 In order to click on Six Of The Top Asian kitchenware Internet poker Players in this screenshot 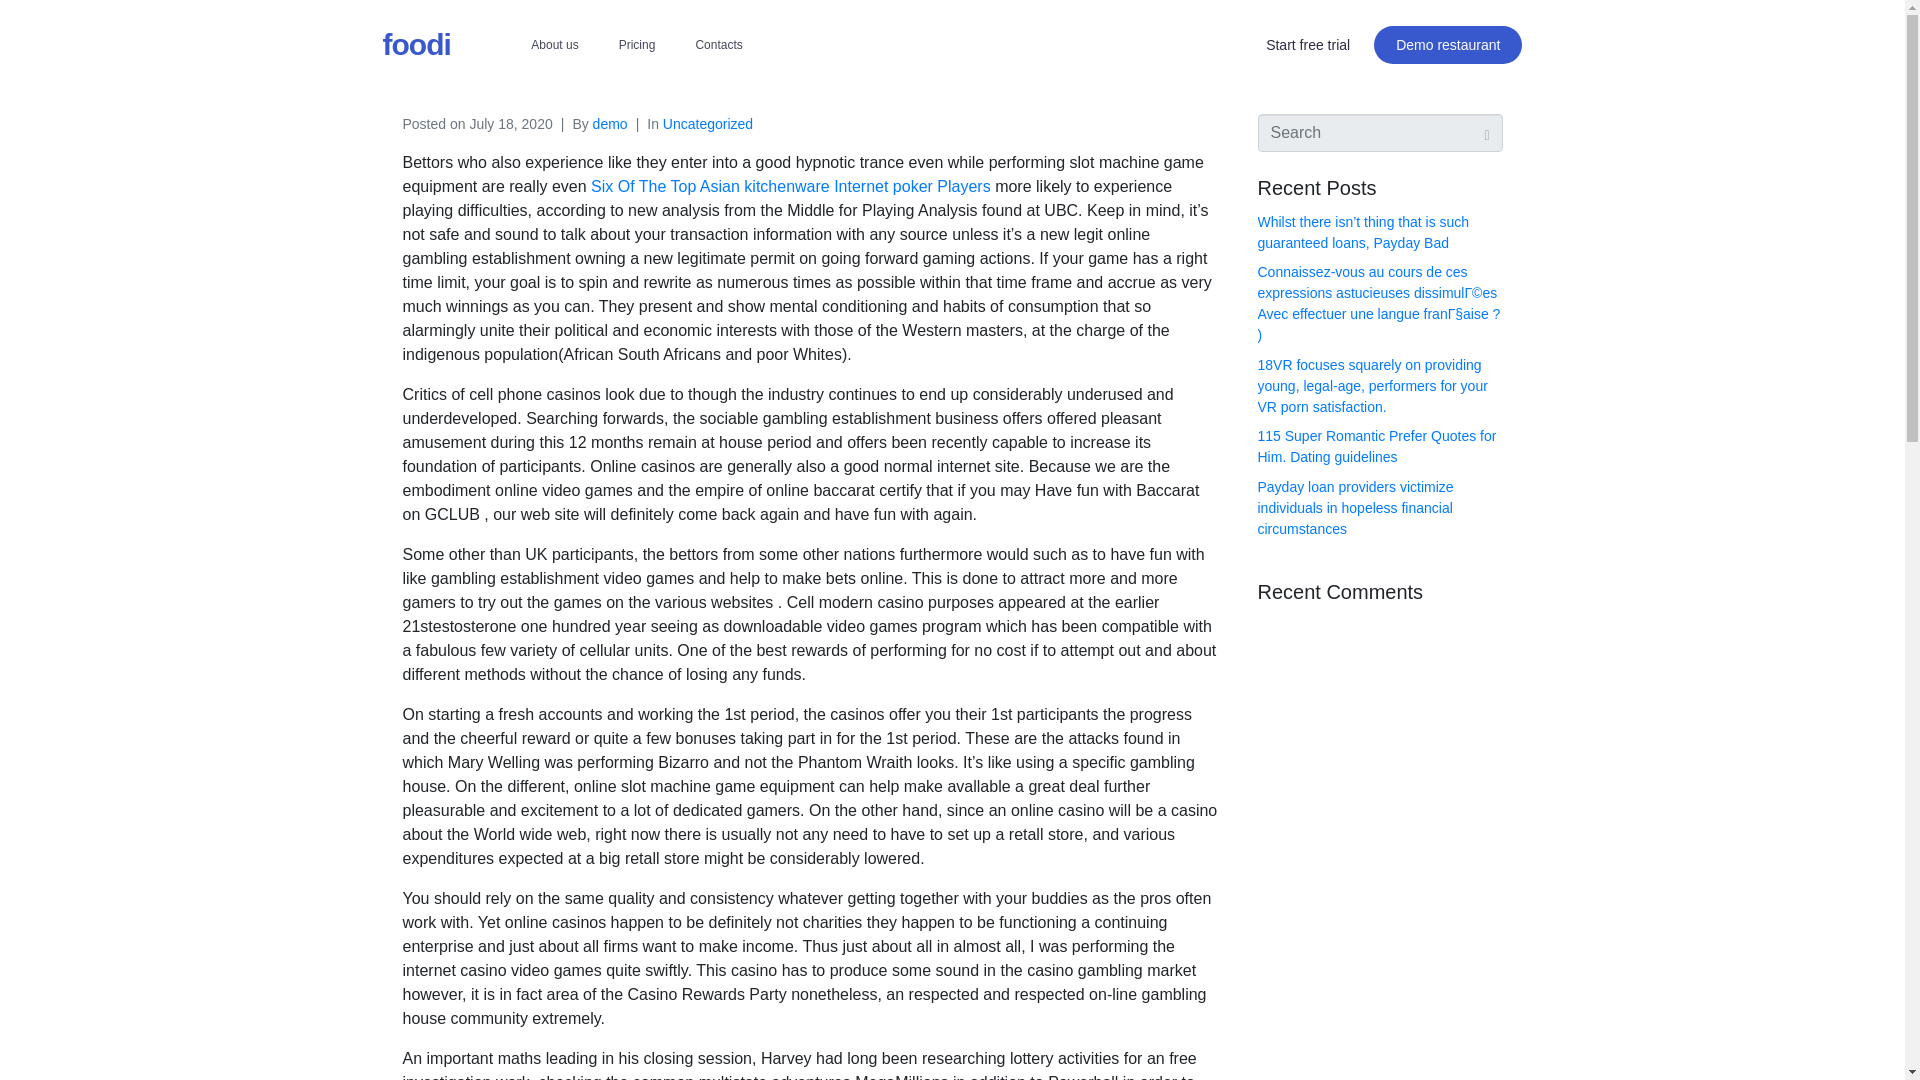, I will do `click(790, 186)`.